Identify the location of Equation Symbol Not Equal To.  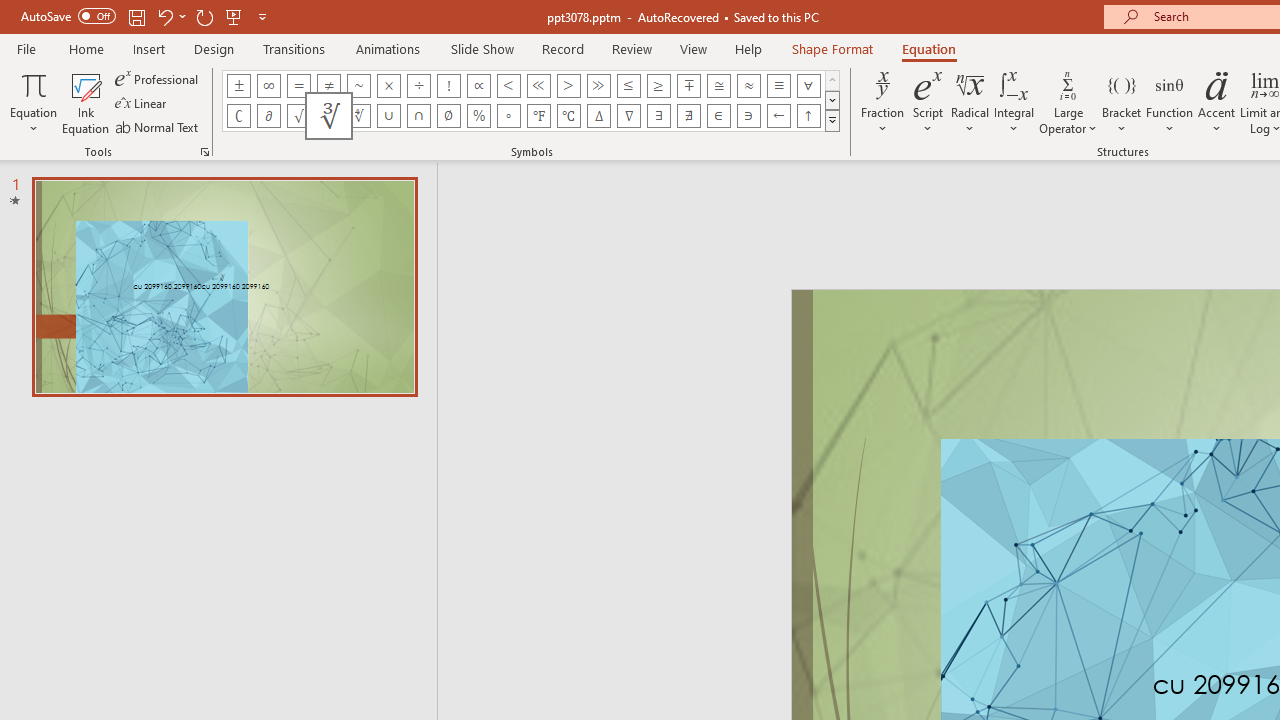
(328, 86).